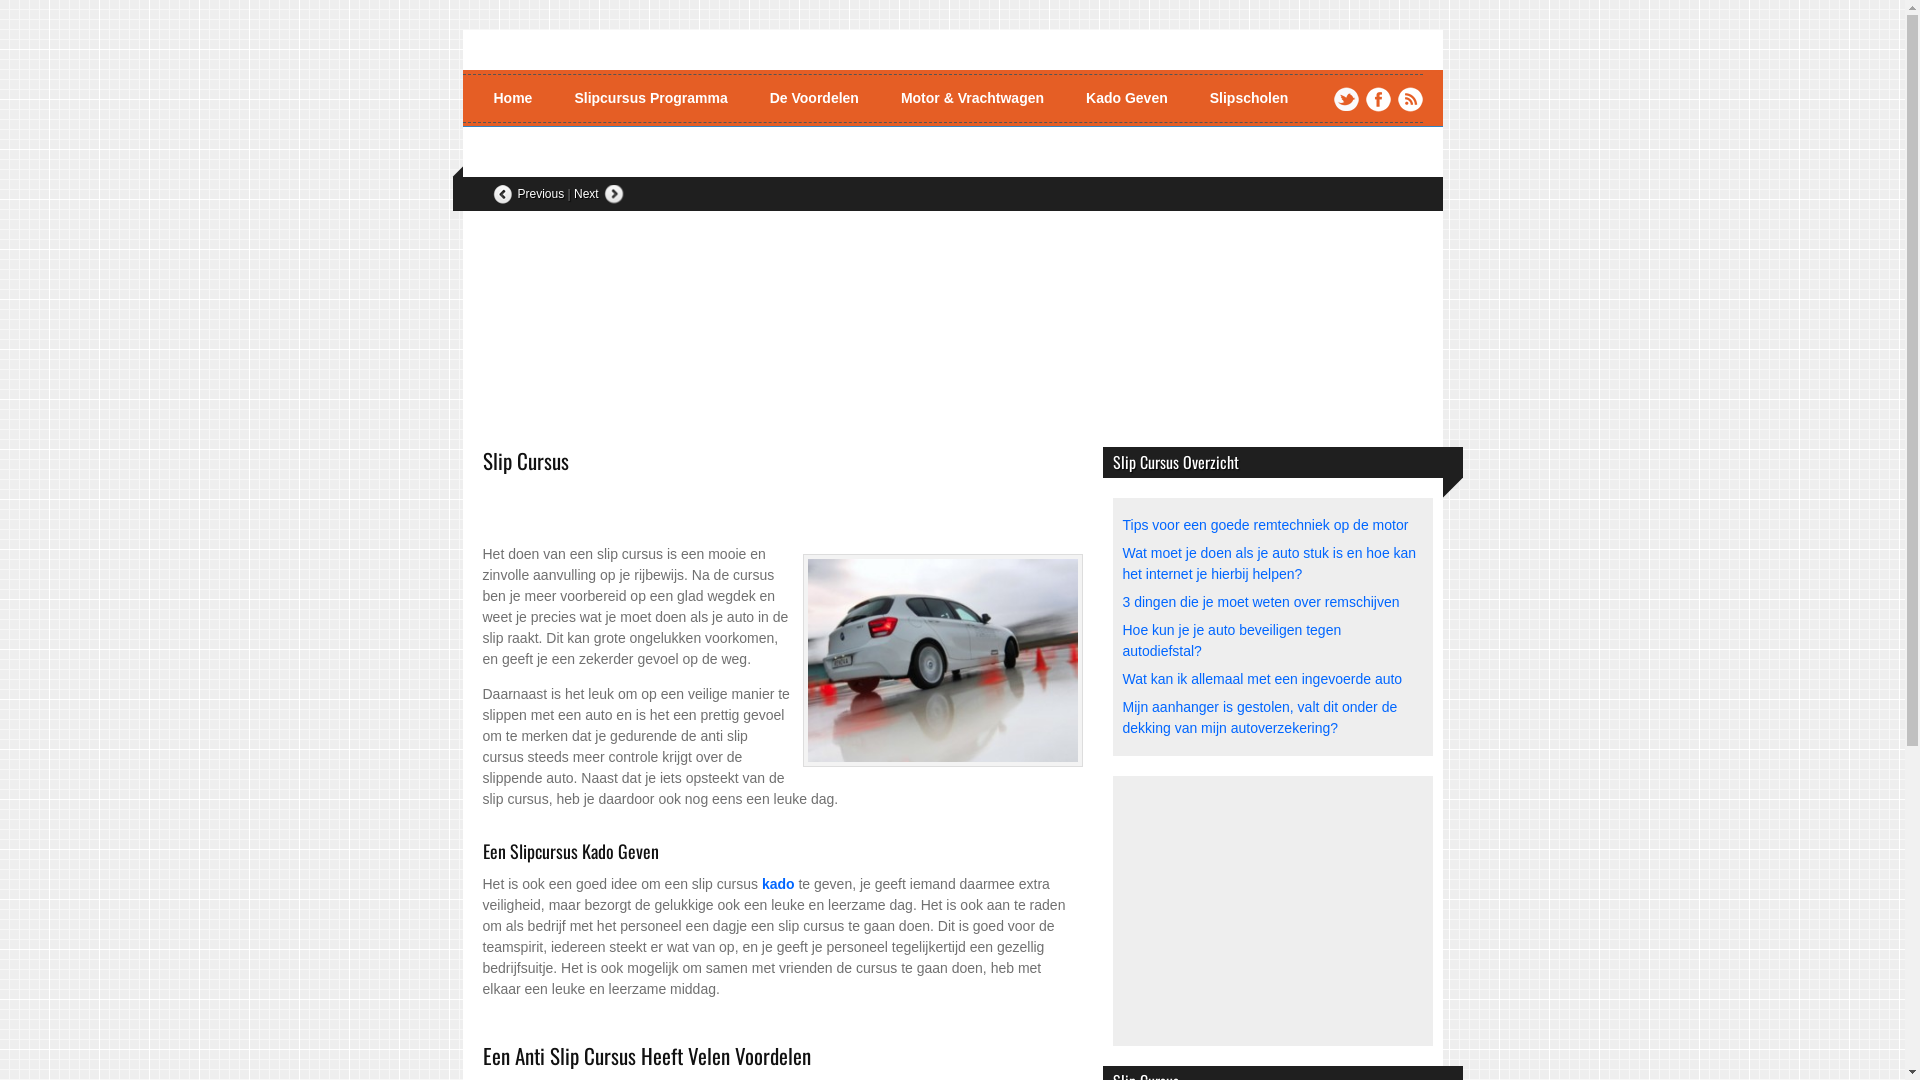  Describe the element at coordinates (514, 98) in the screenshot. I see `Home` at that location.